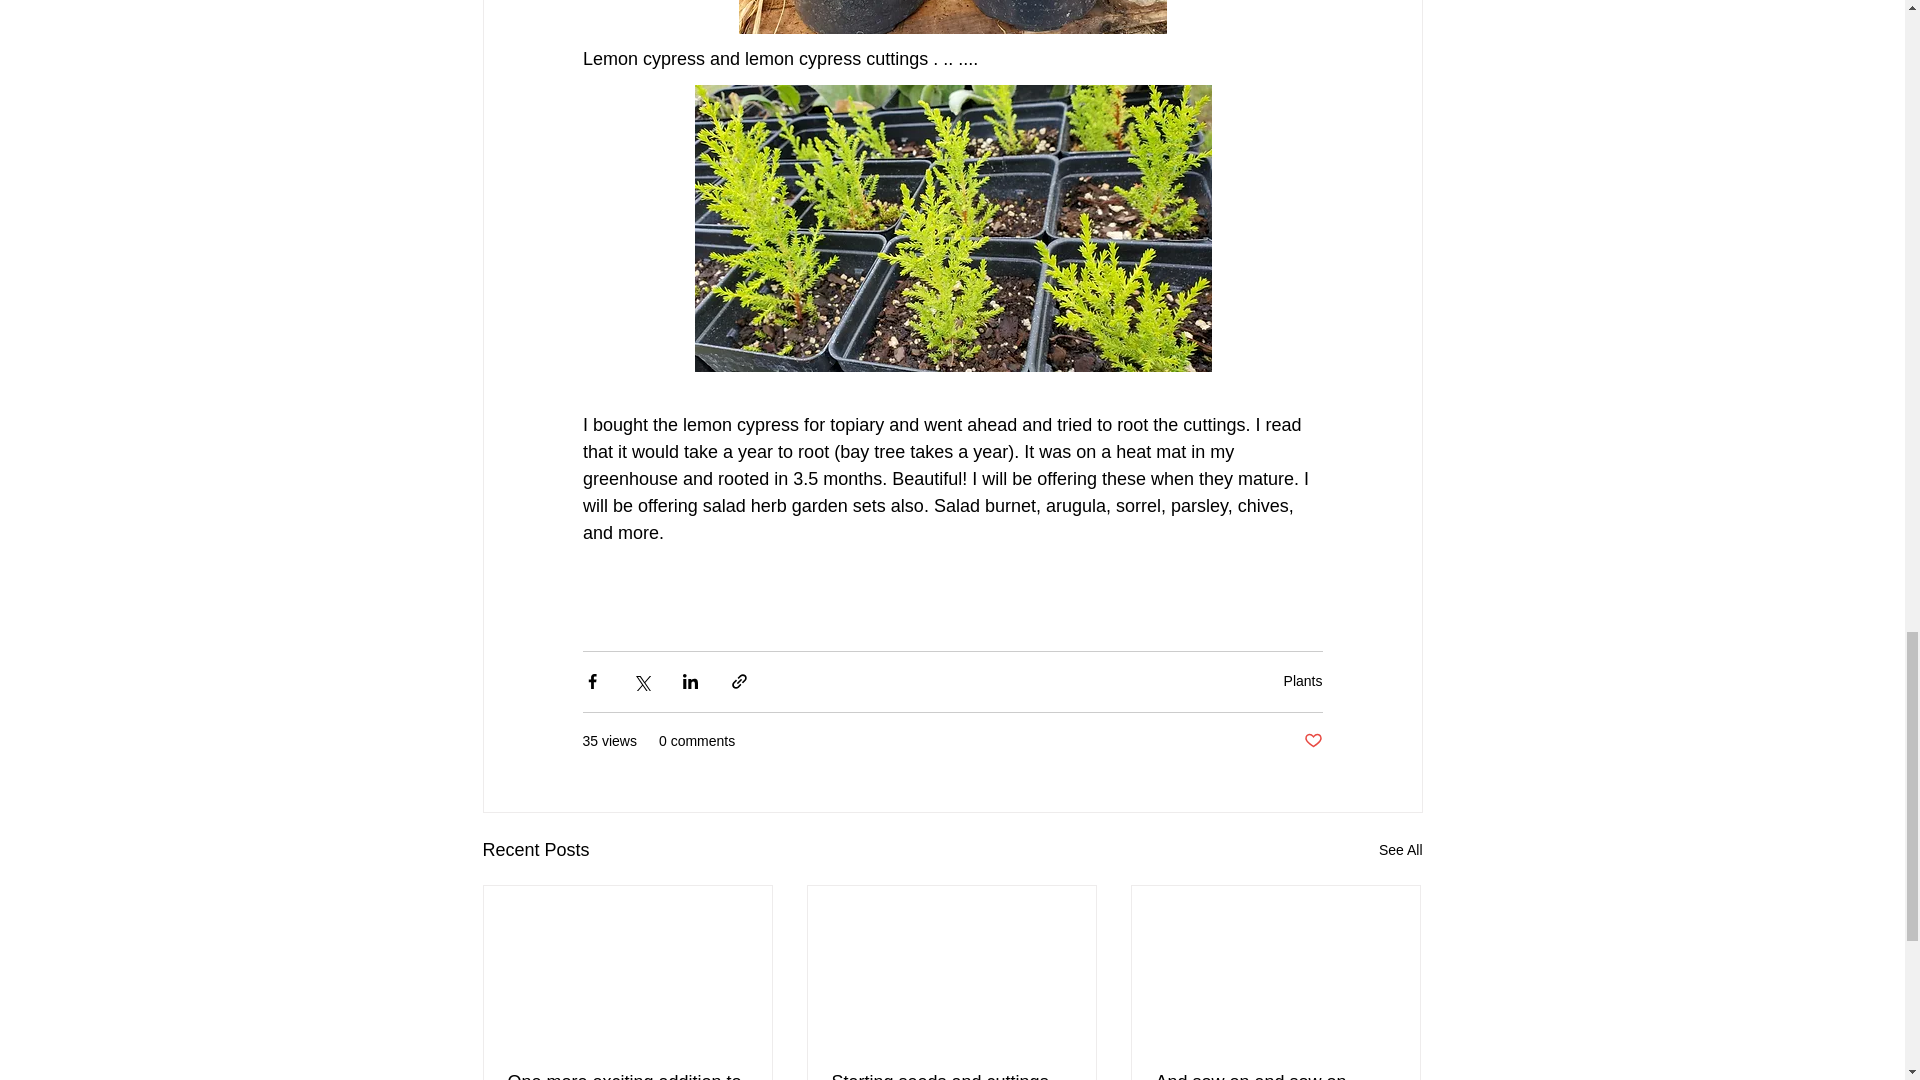  I want to click on See All, so click(1400, 850).